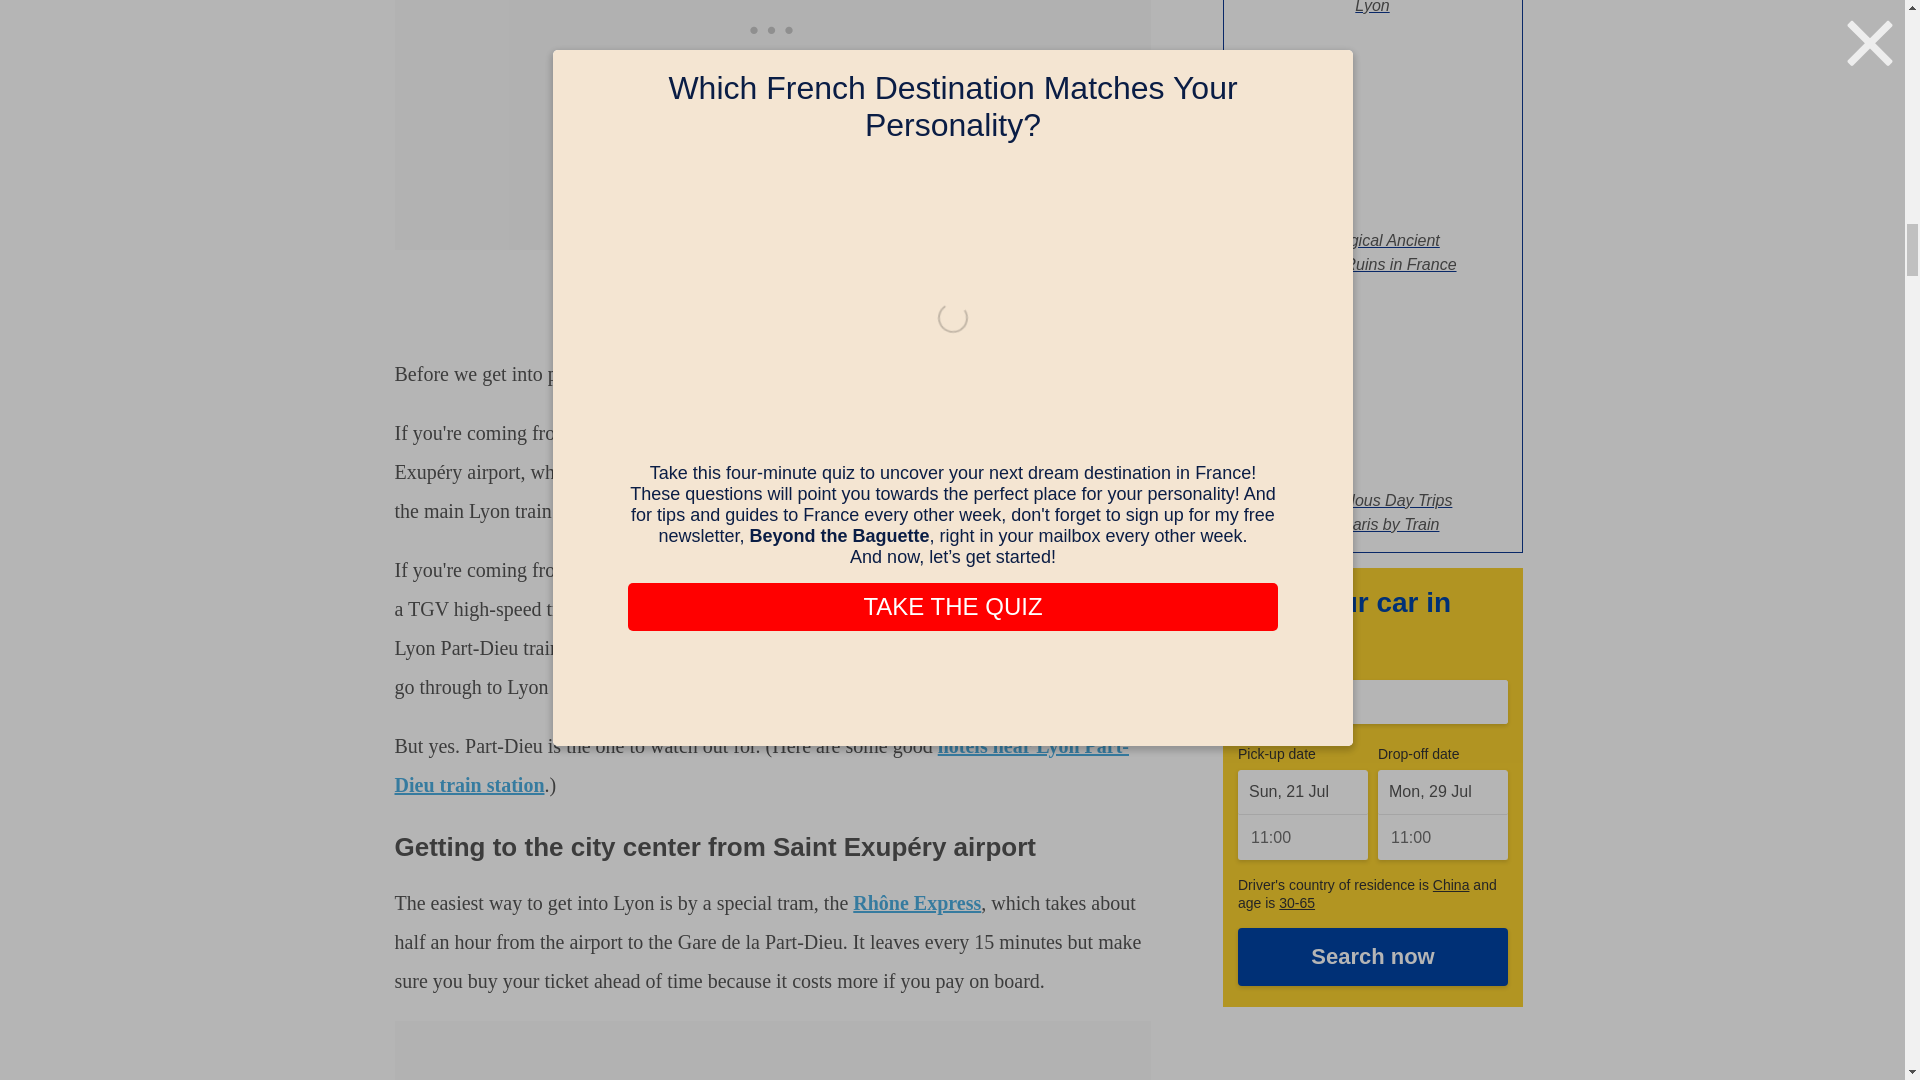 This screenshot has height=1080, width=1920. I want to click on Roman ruins thumbnail, so click(1373, 128).